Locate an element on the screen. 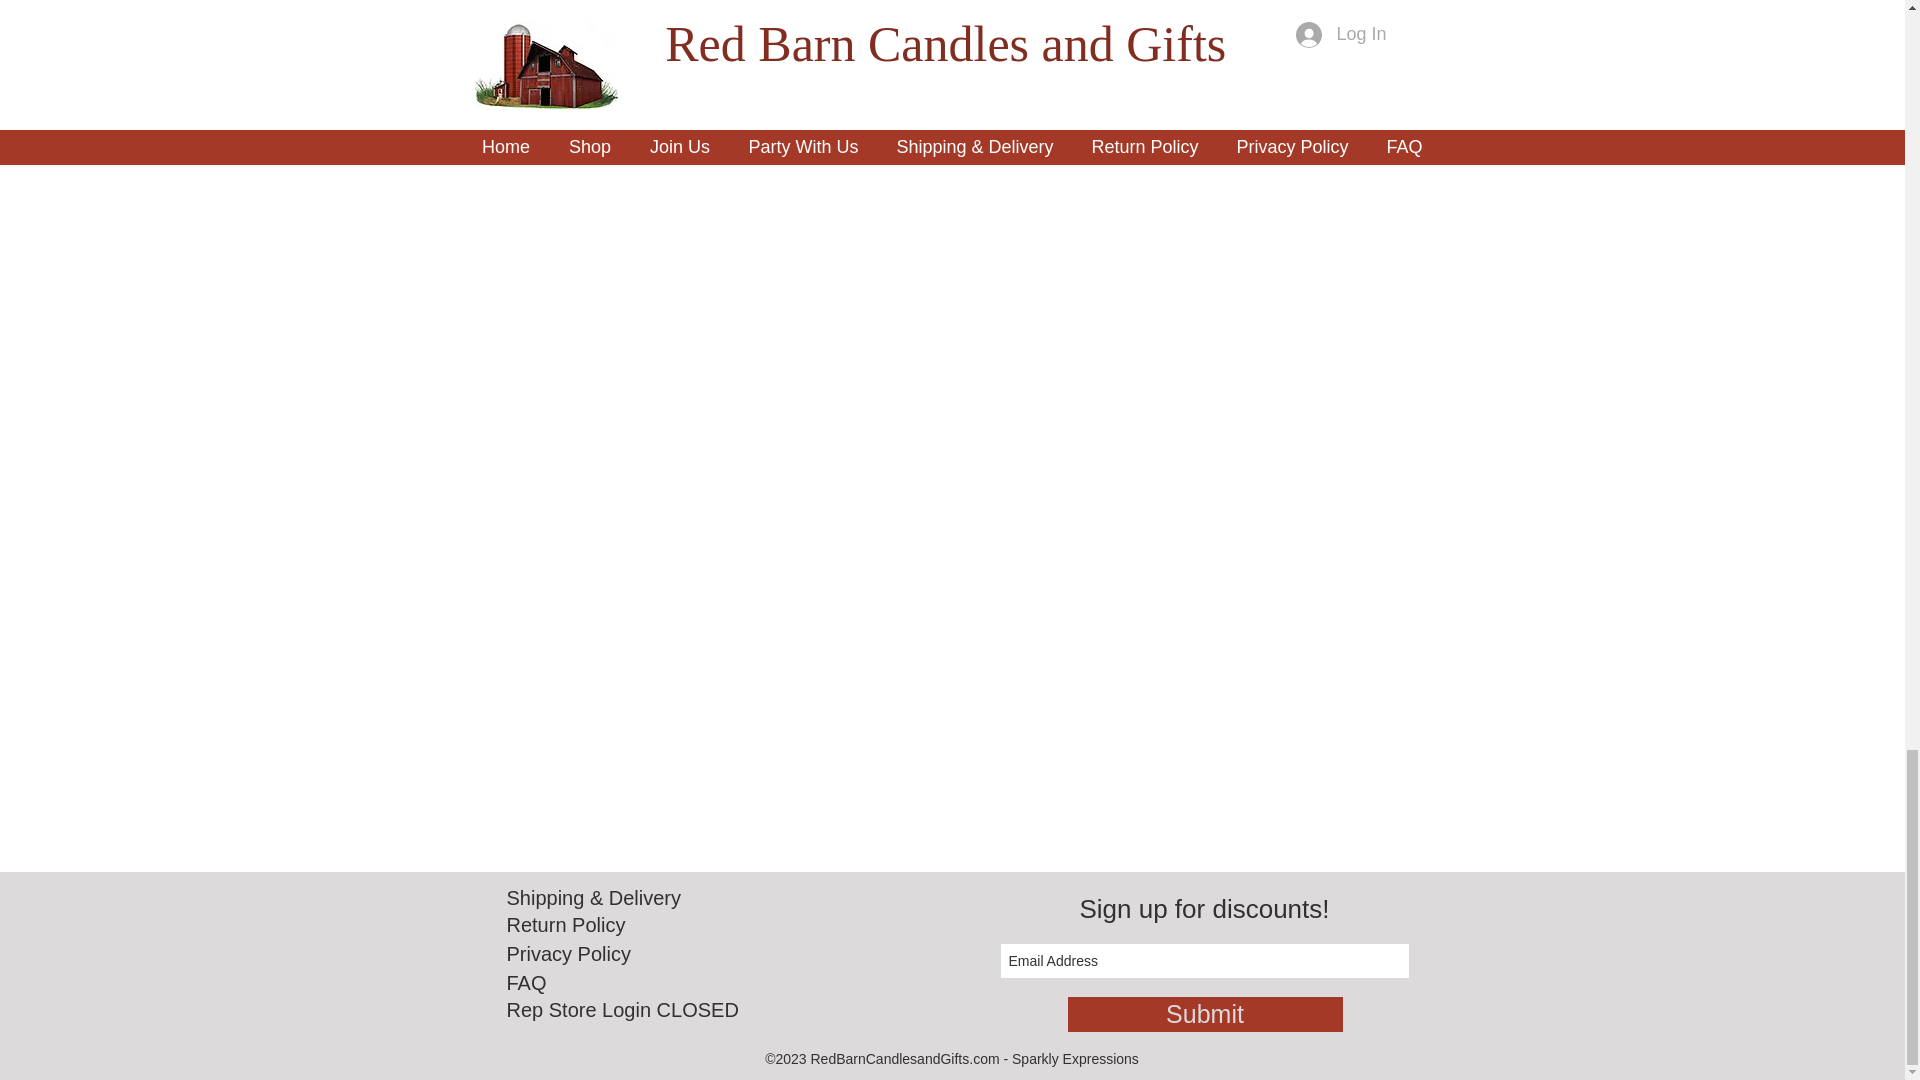 Image resolution: width=1920 pixels, height=1080 pixels. Return Policy is located at coordinates (566, 924).